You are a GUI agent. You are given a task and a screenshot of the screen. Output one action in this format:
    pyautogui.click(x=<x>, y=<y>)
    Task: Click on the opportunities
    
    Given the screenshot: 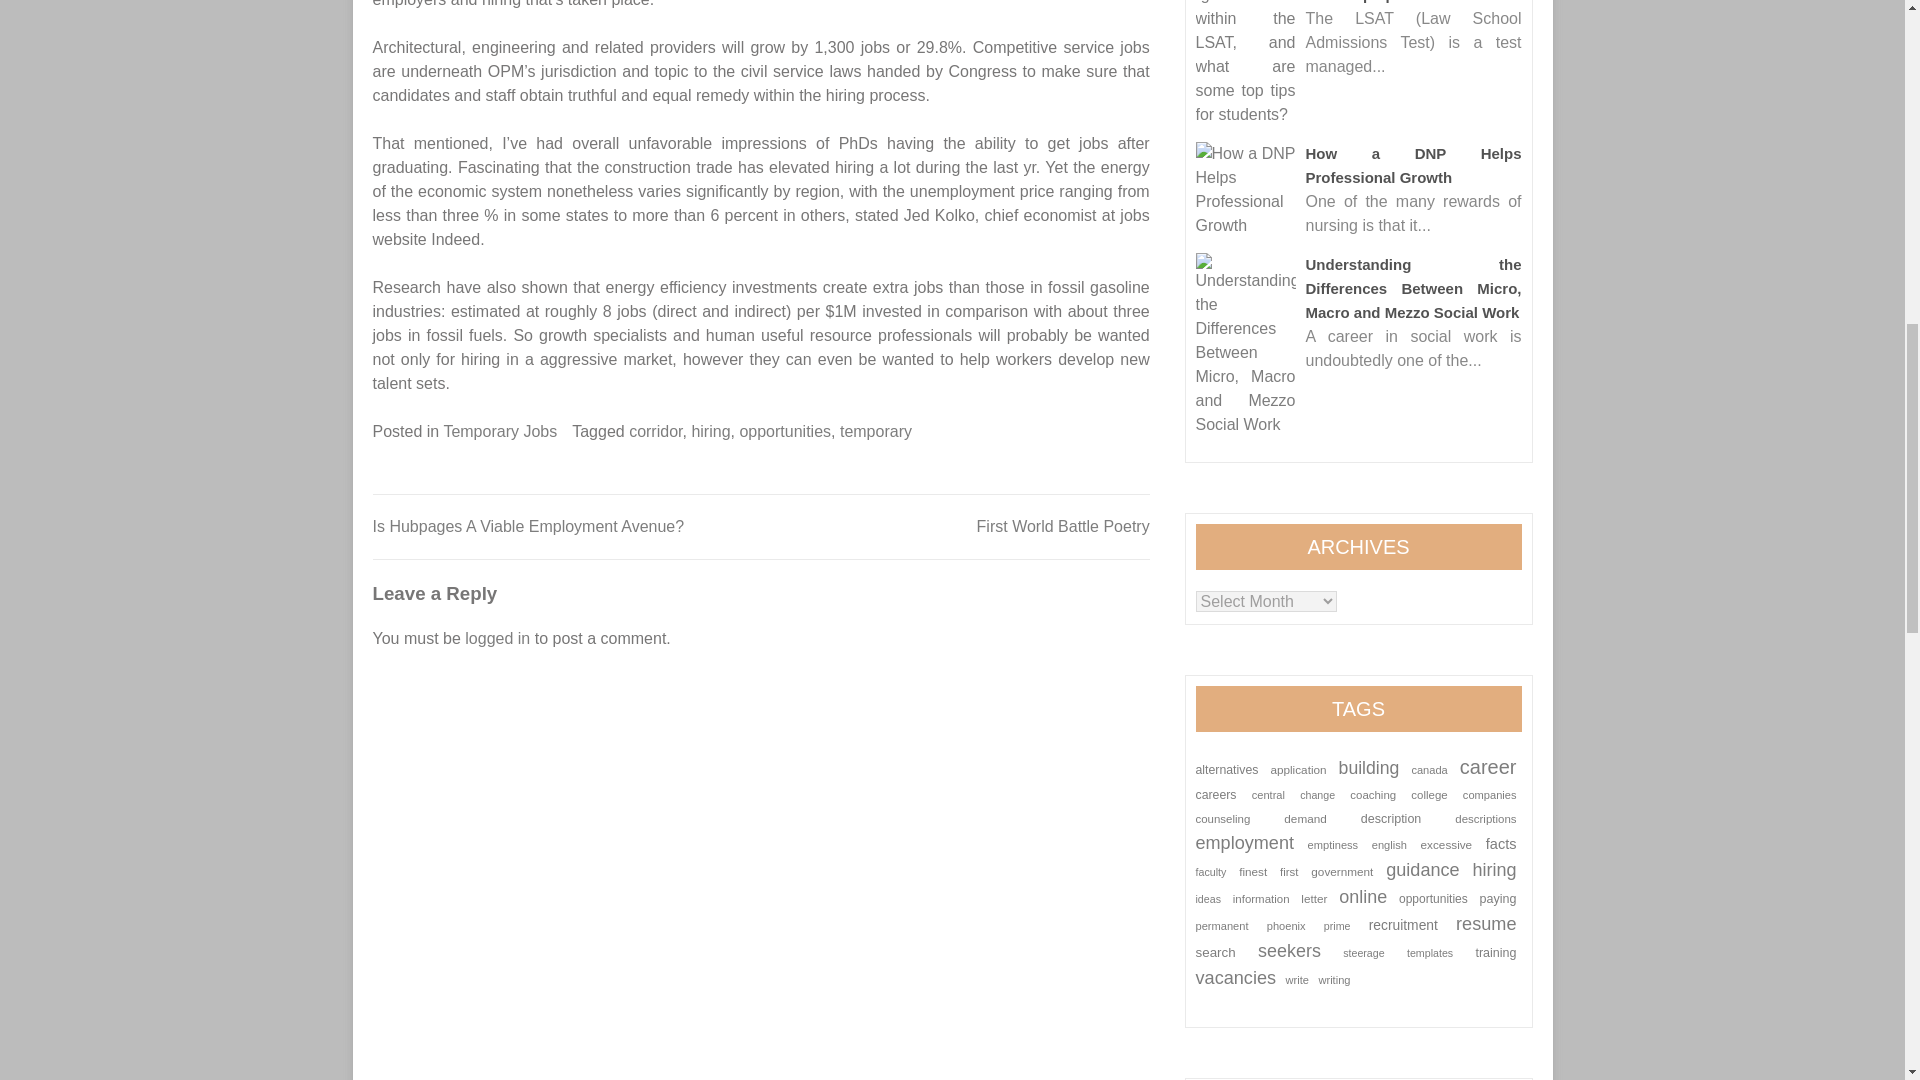 What is the action you would take?
    pyautogui.click(x=785, y=431)
    